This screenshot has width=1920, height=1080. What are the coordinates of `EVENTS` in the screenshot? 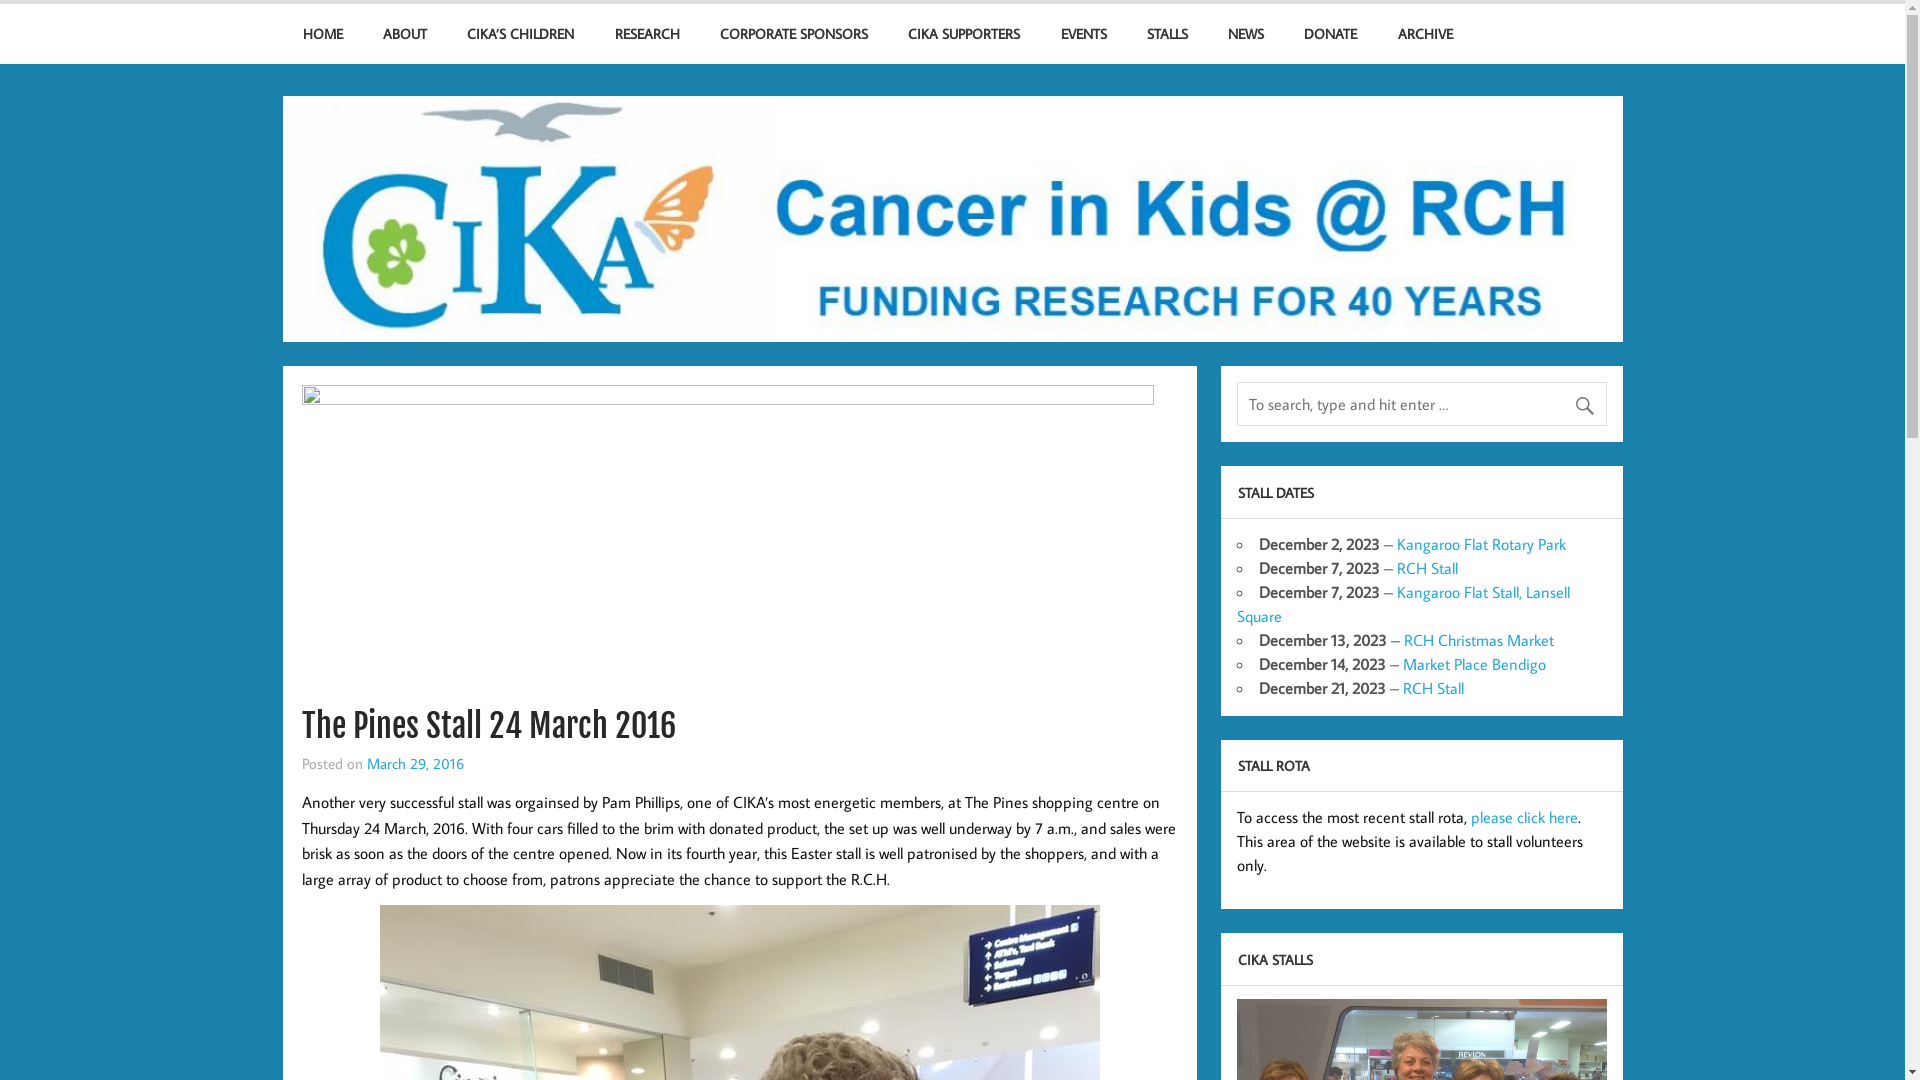 It's located at (1083, 34).